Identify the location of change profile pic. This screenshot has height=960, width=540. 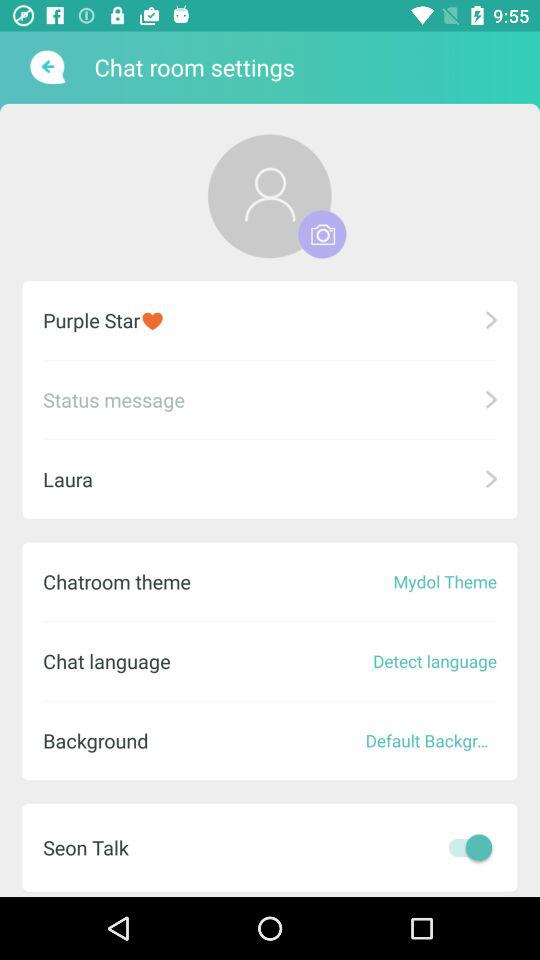
(270, 196).